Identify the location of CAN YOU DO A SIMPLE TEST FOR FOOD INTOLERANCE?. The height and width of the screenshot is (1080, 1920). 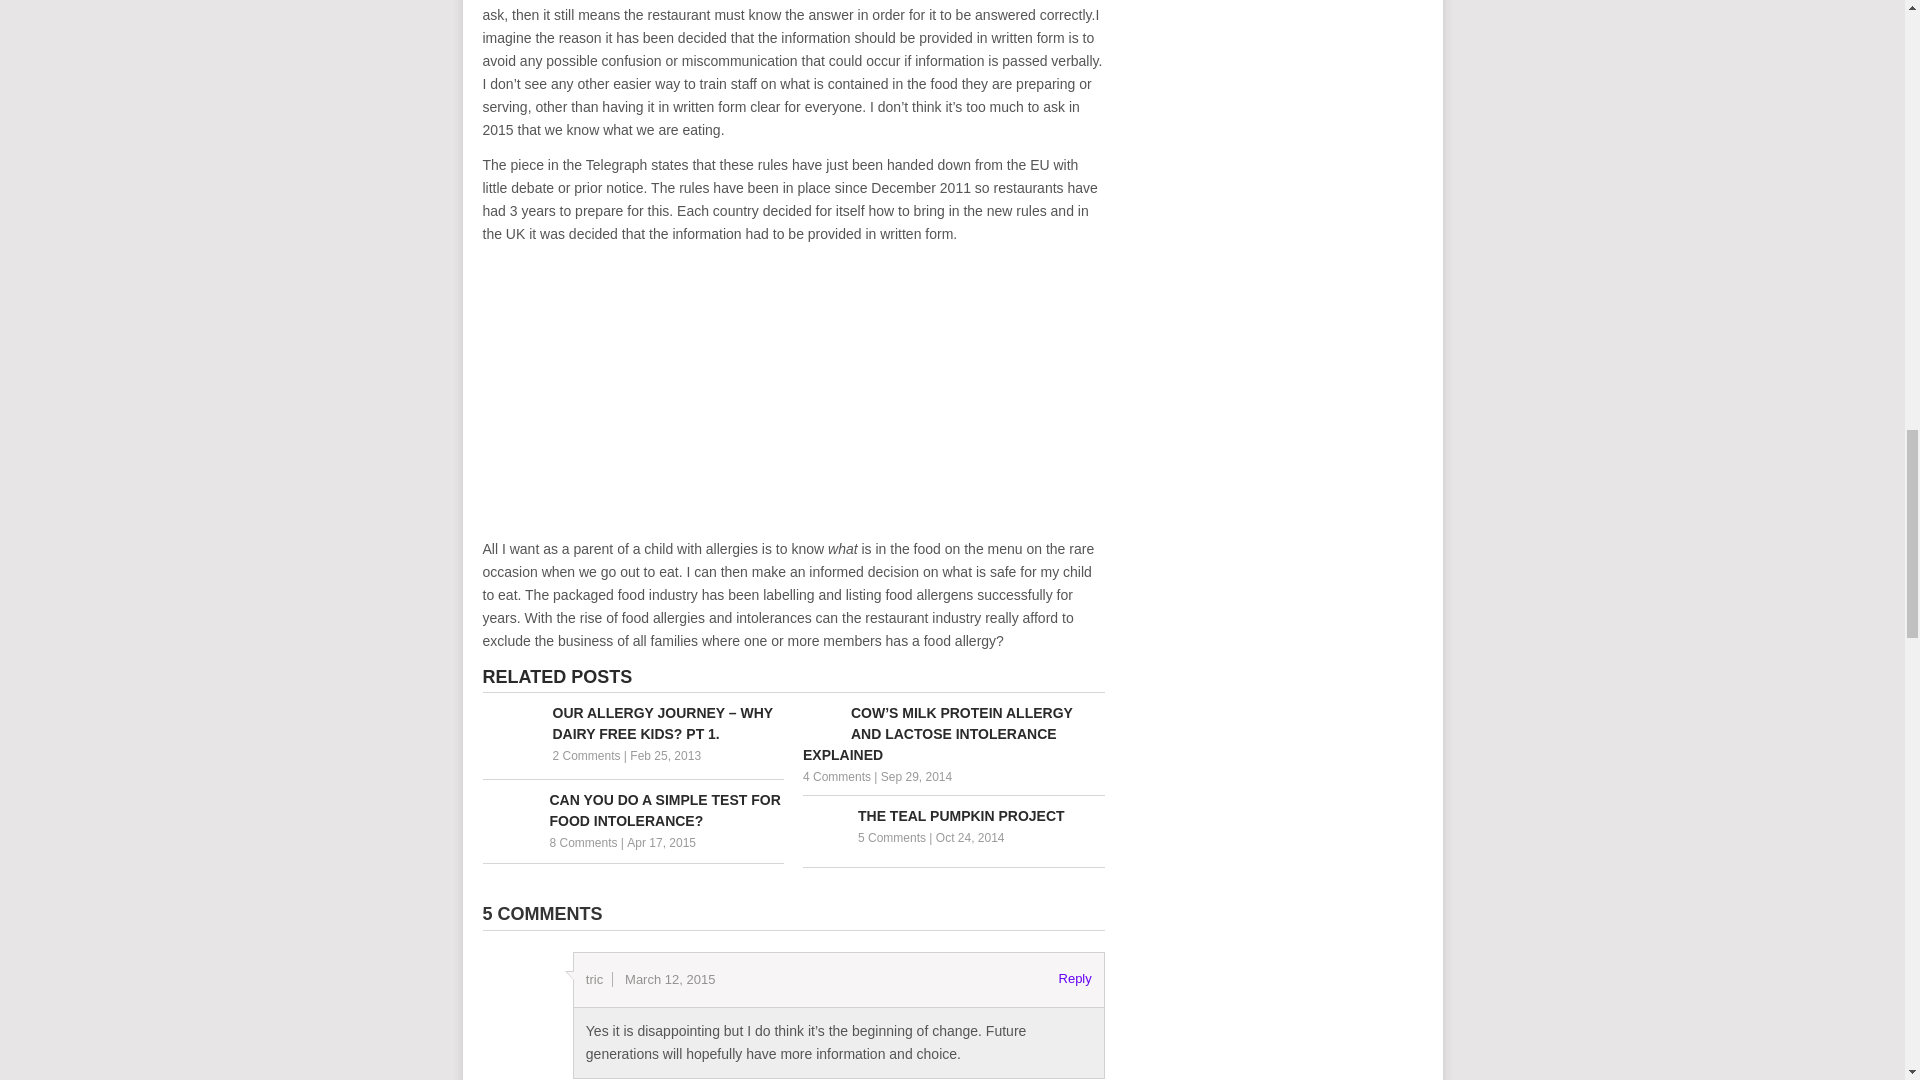
(632, 810).